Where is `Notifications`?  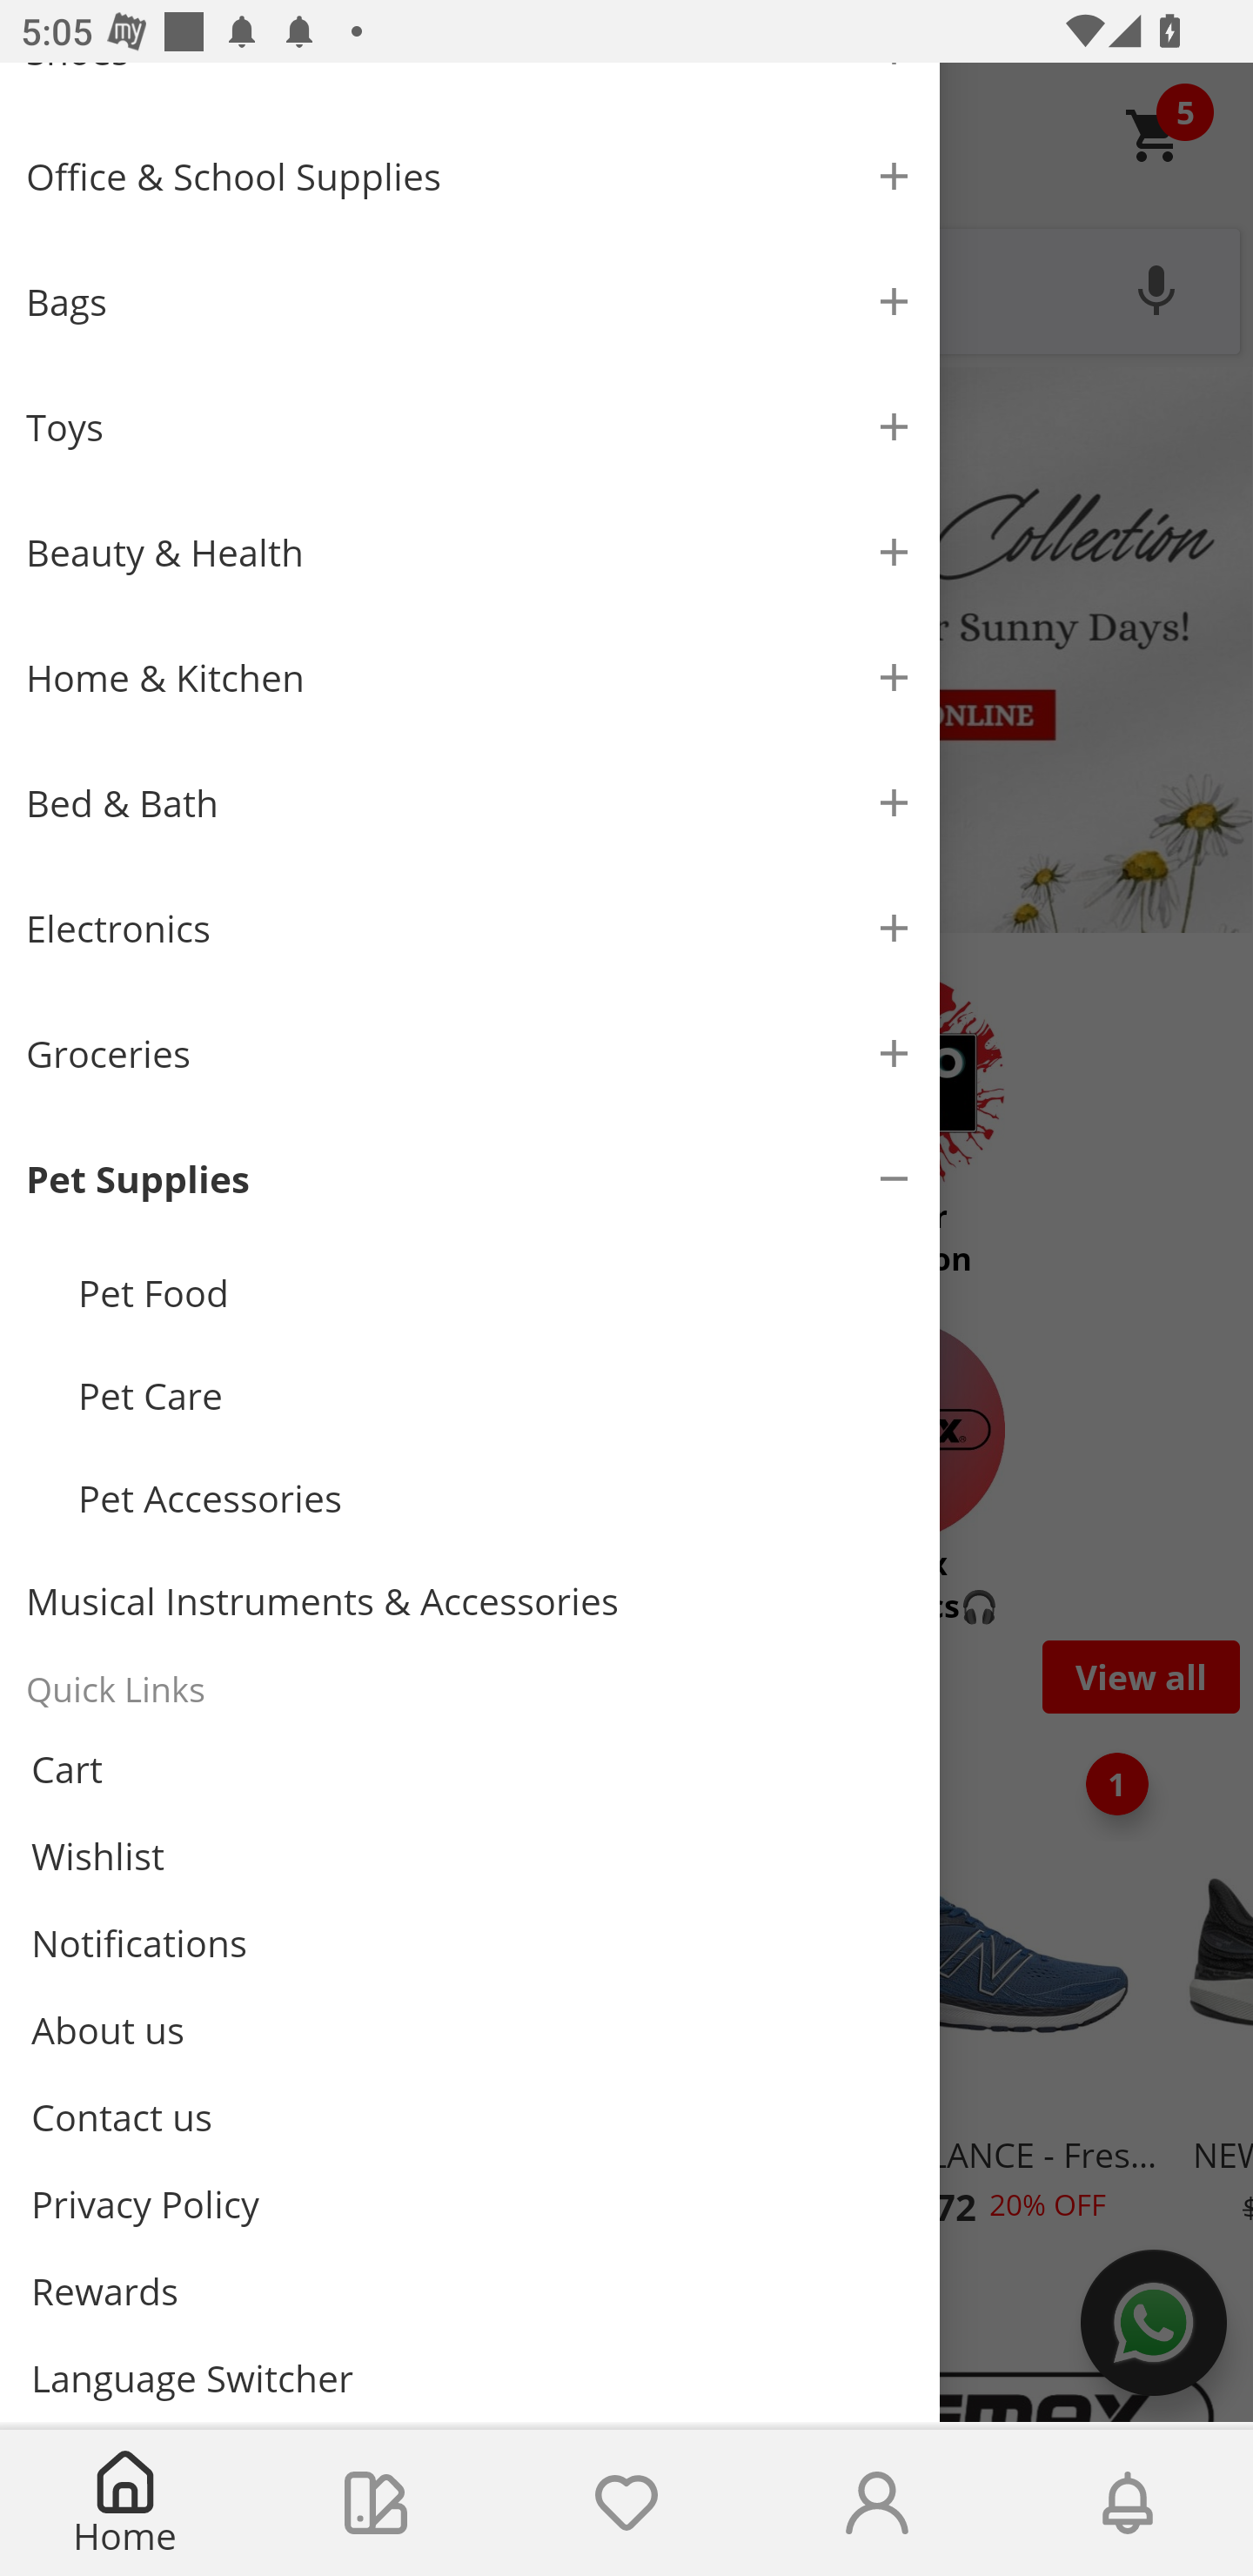
Notifications is located at coordinates (470, 1943).